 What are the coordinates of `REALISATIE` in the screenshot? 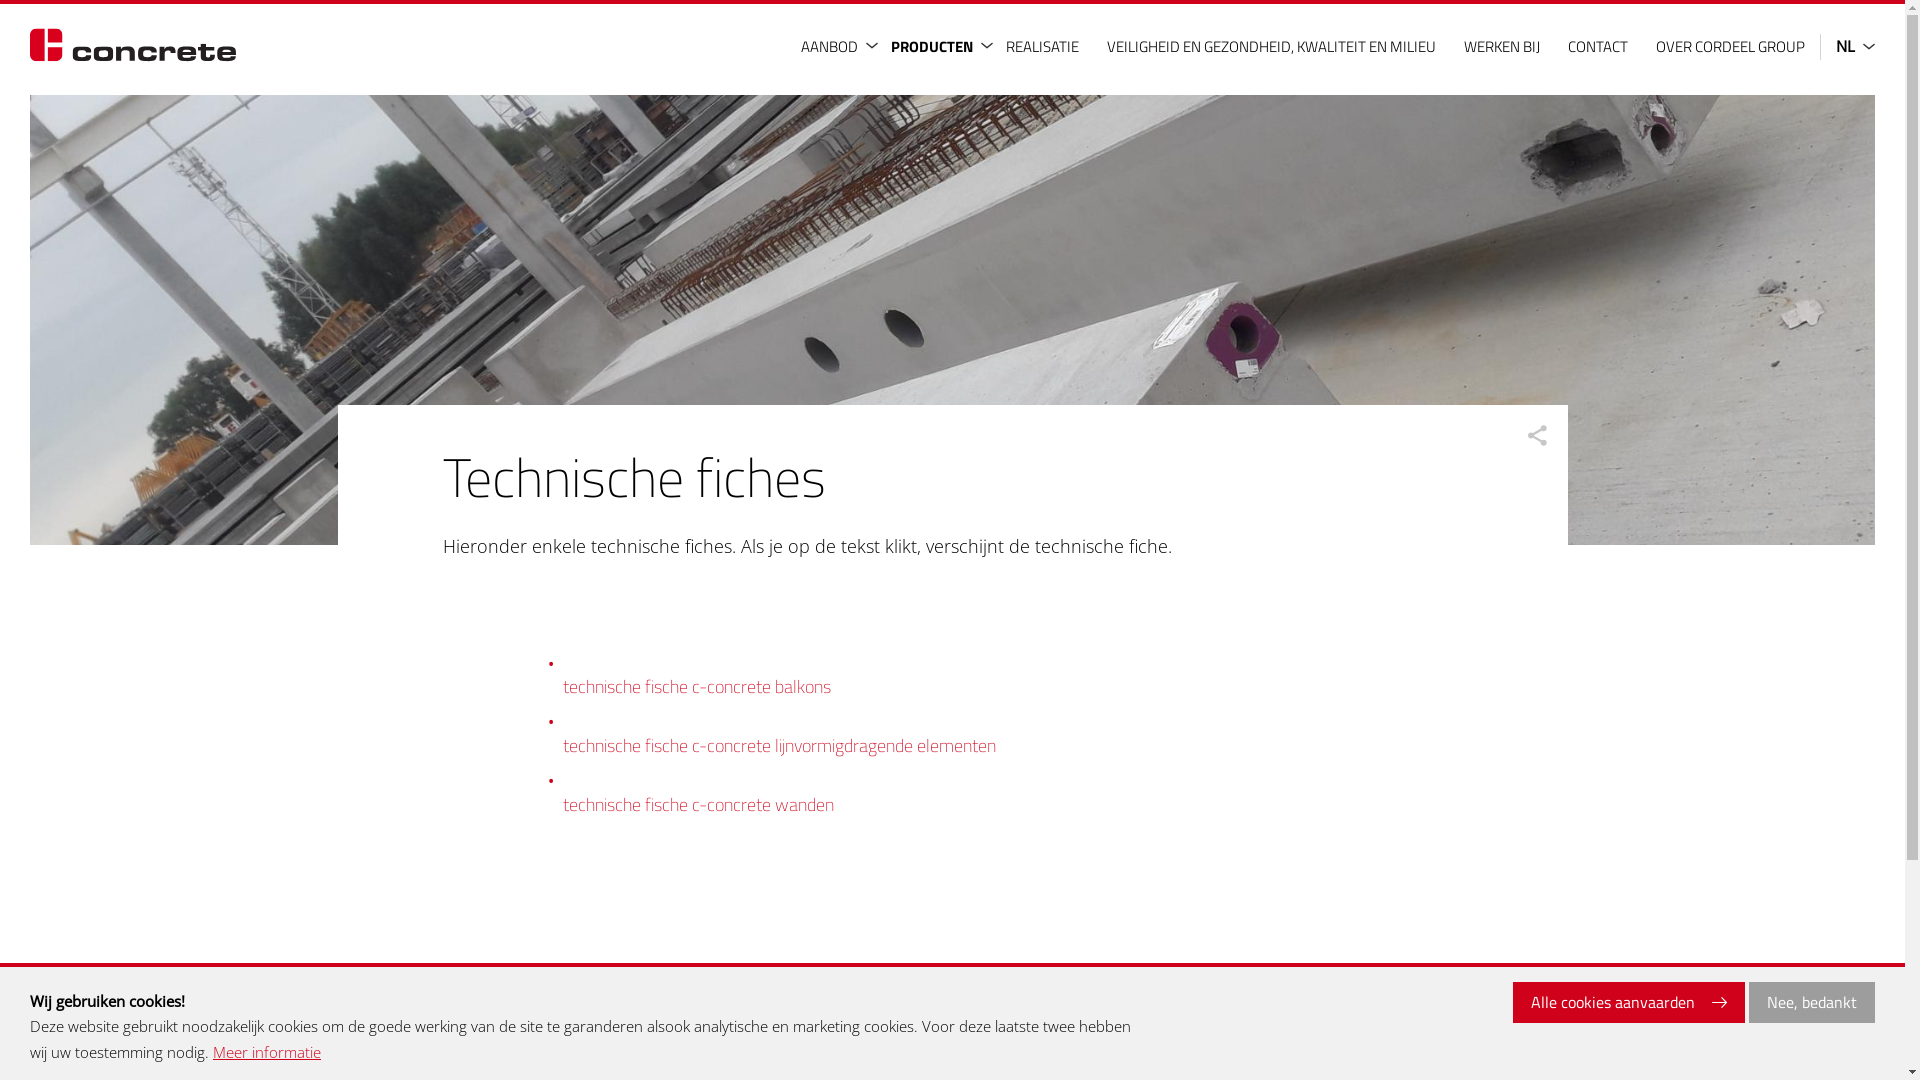 It's located at (1045, 46).